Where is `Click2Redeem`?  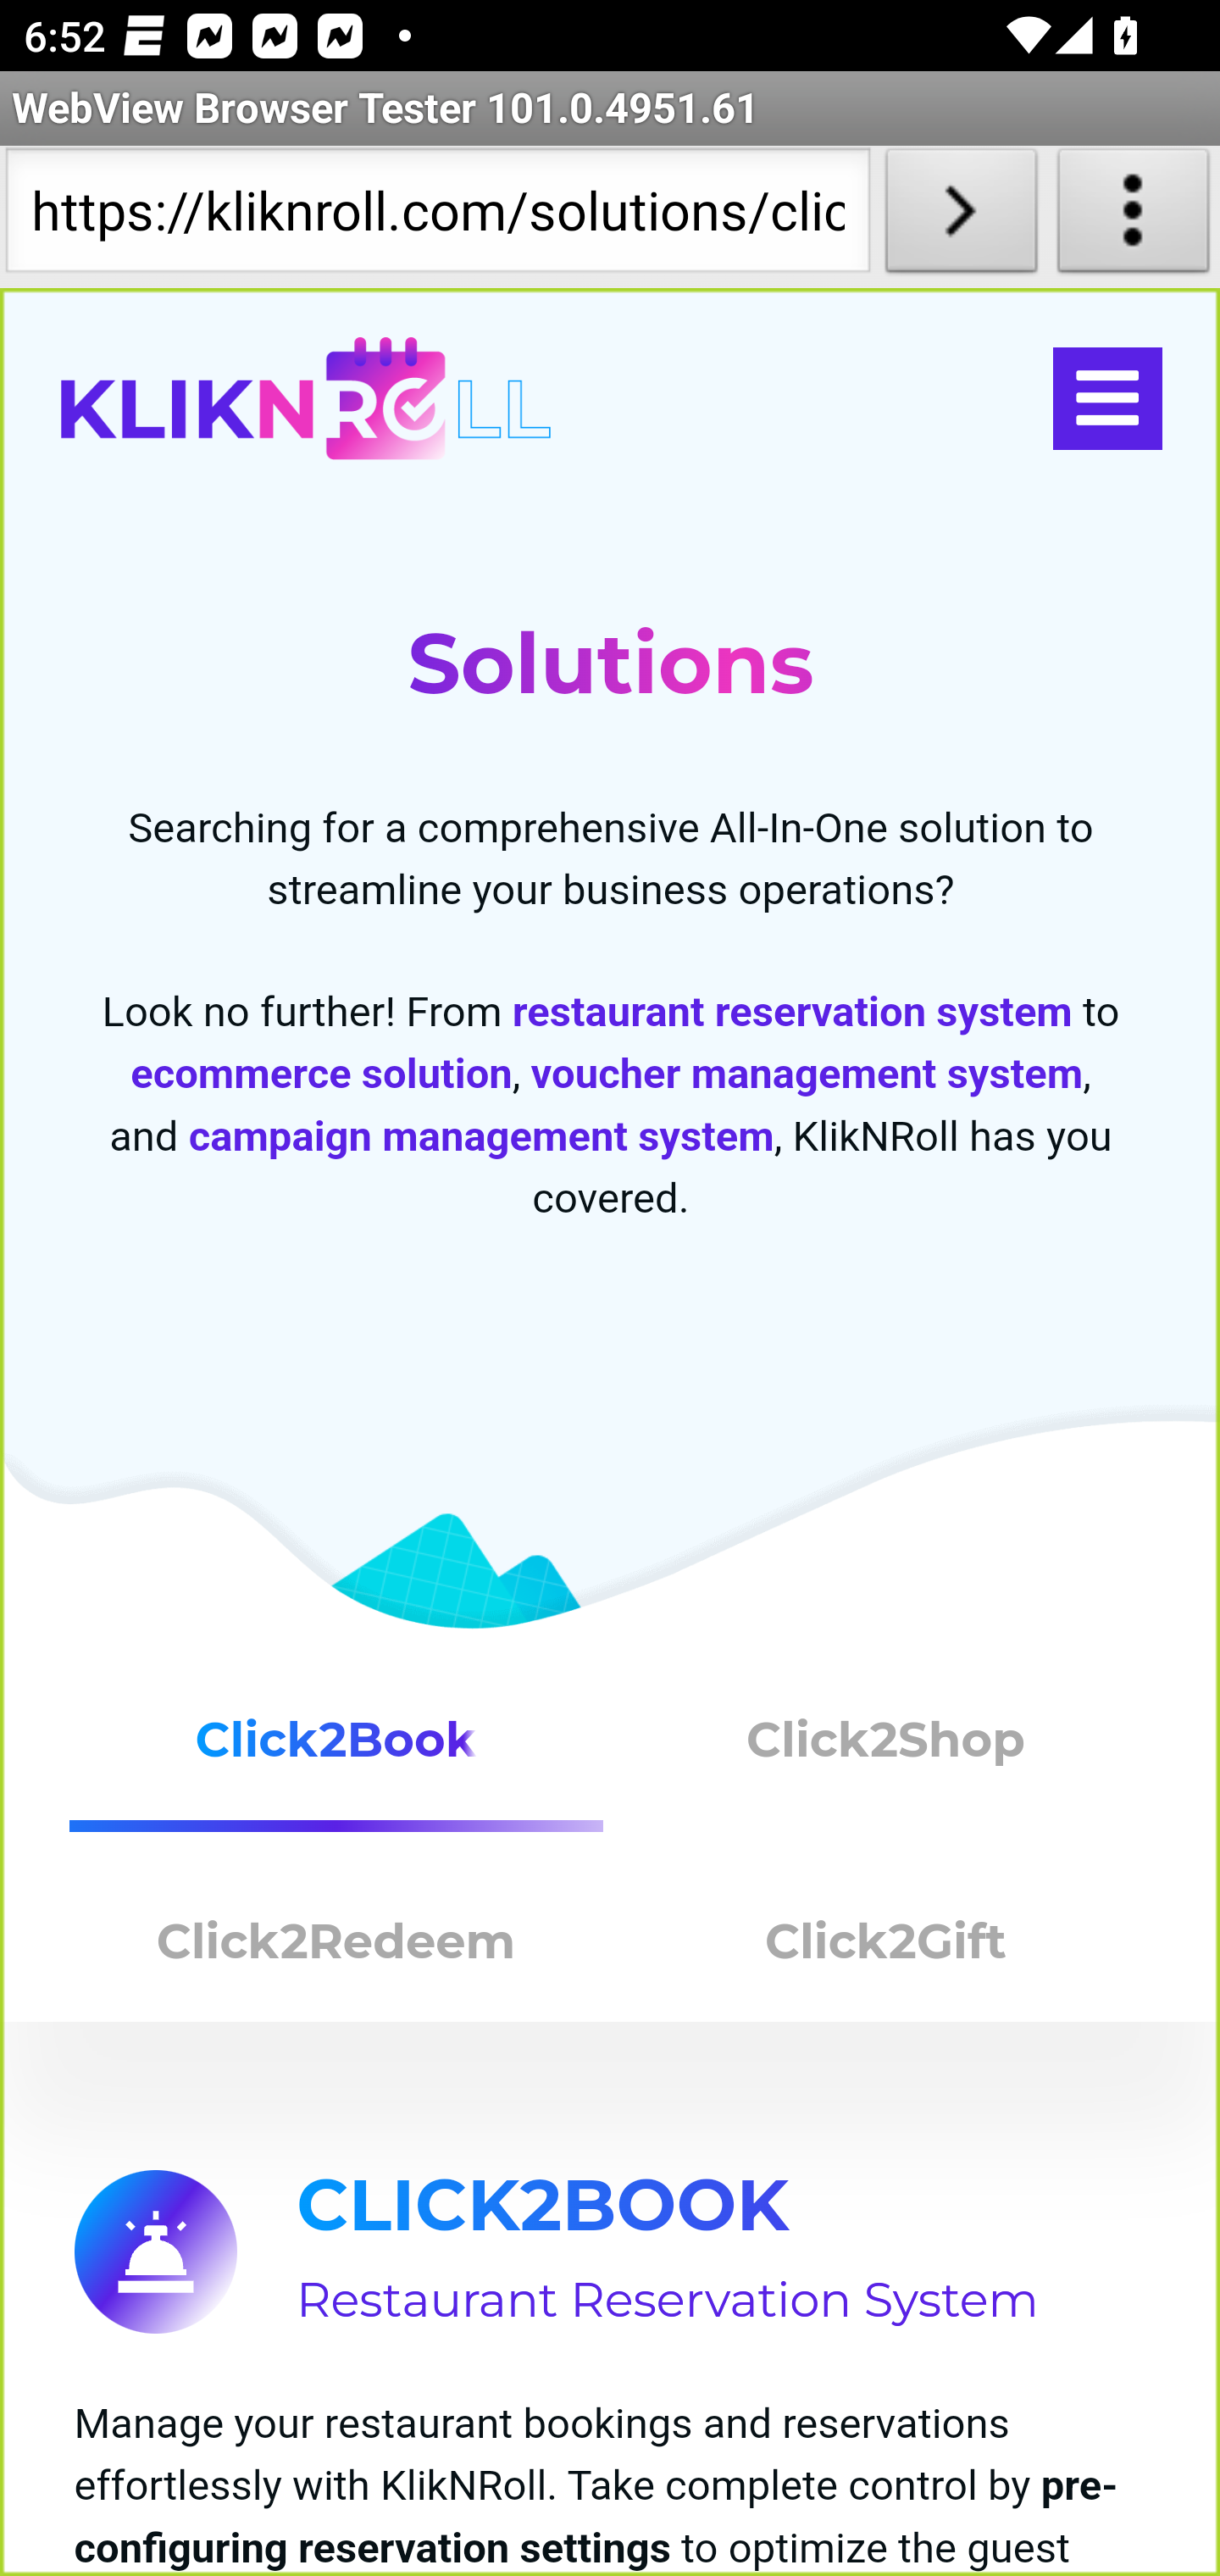
Click2Redeem is located at coordinates (336, 1949).